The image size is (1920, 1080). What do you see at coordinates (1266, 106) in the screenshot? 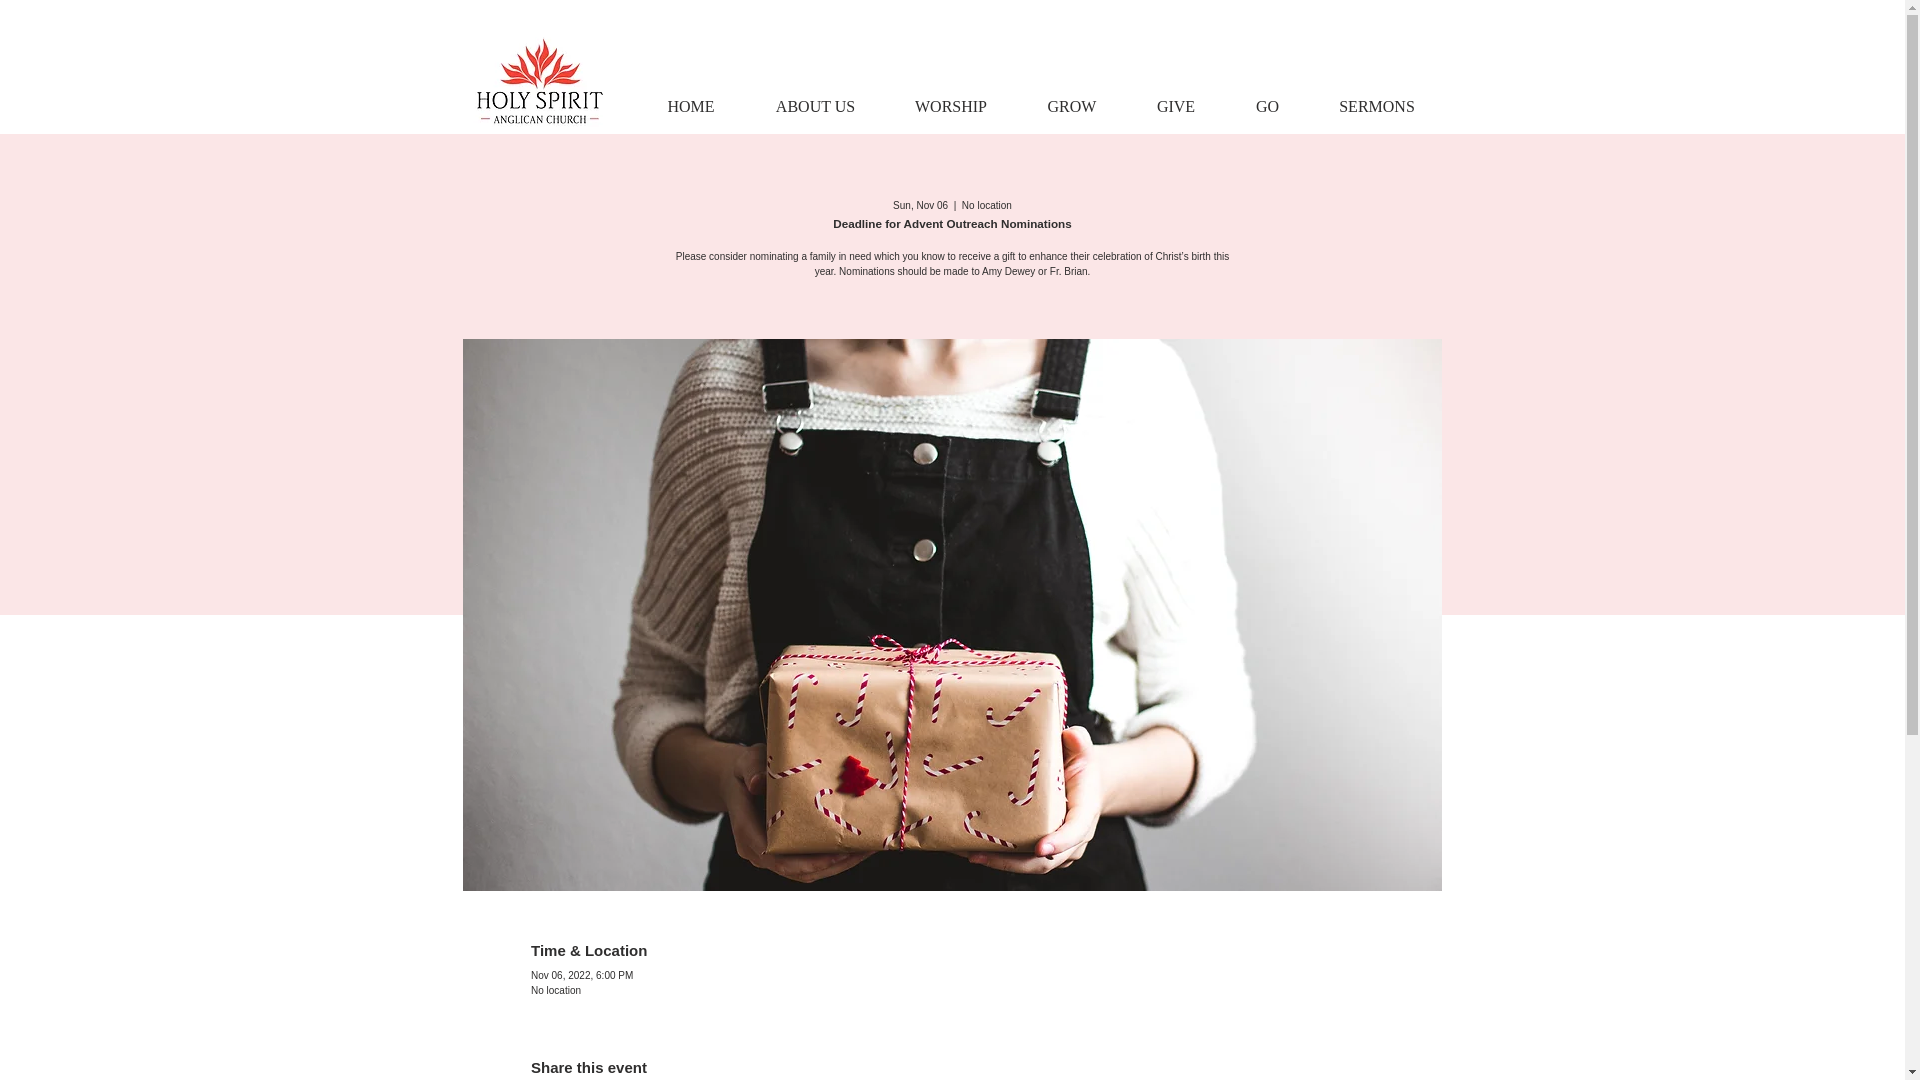
I see `GO` at bounding box center [1266, 106].